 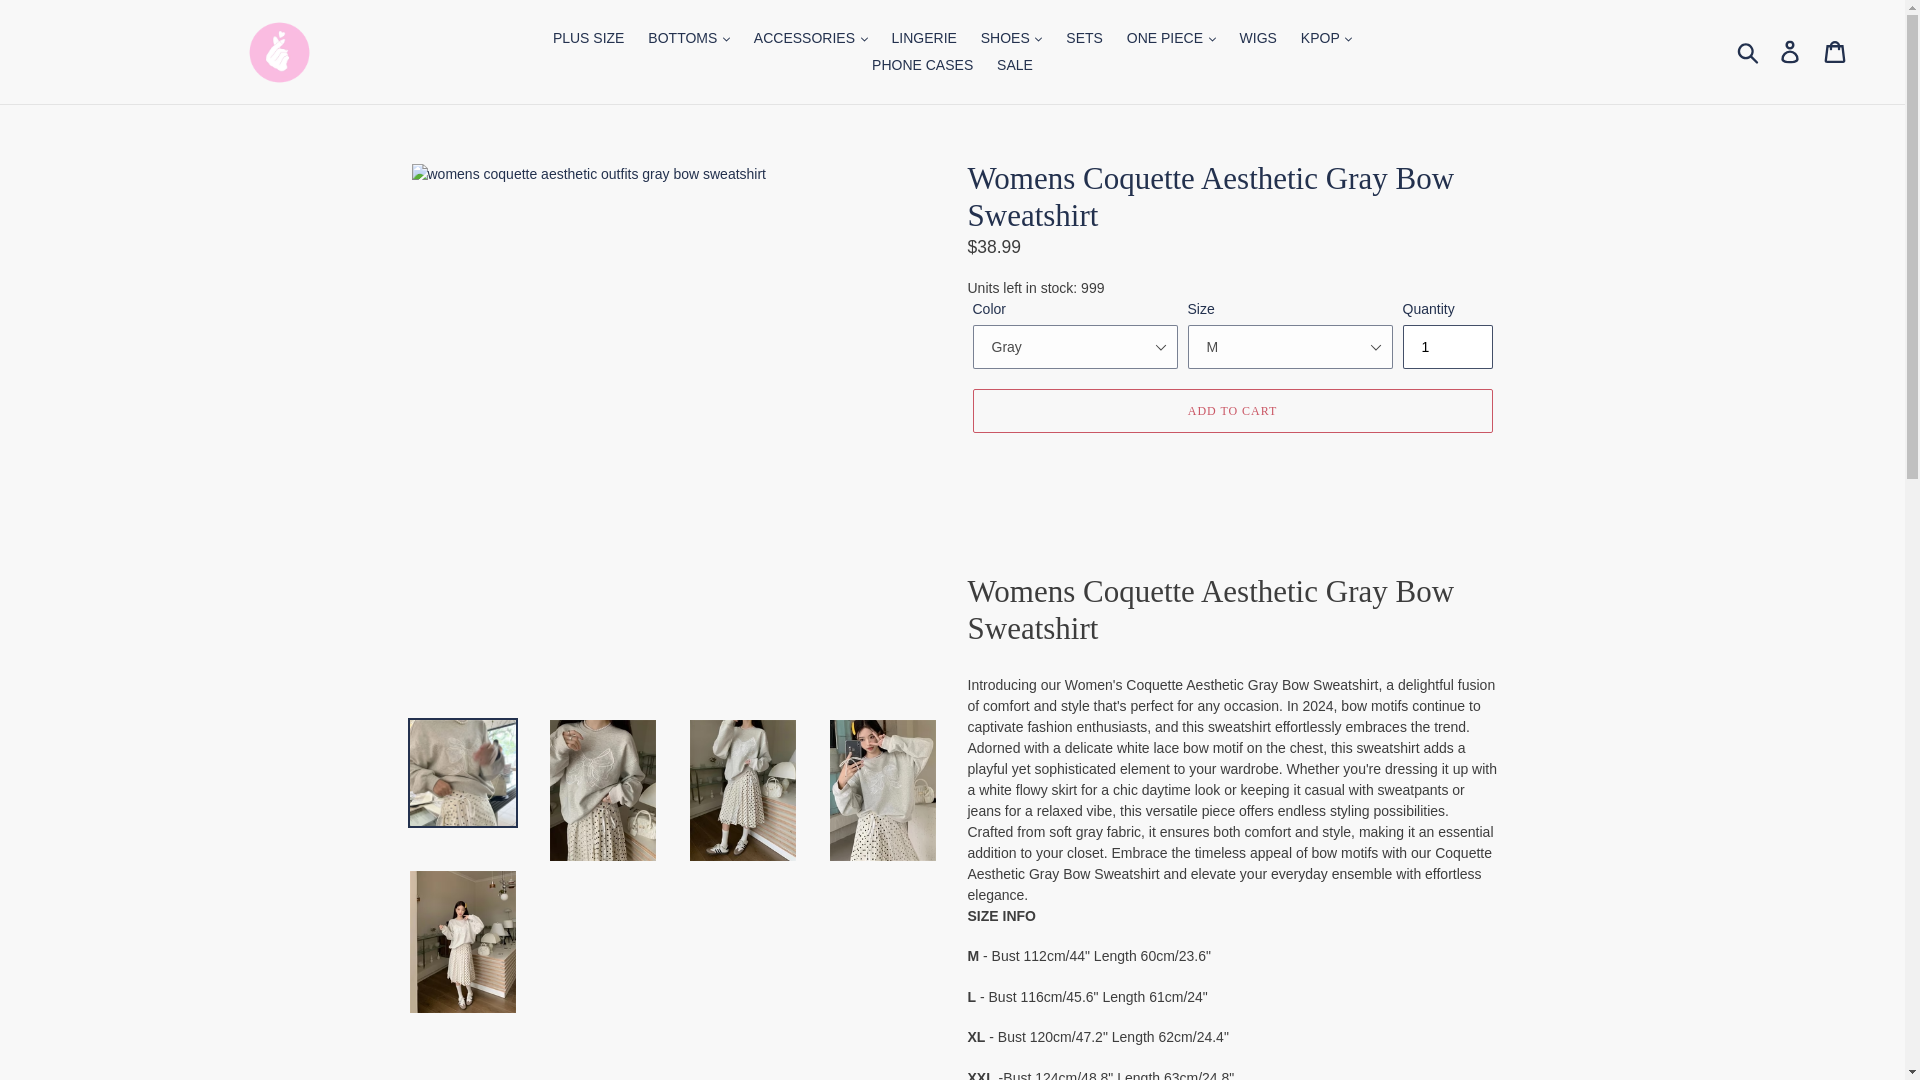 What do you see at coordinates (589, 38) in the screenshot?
I see `PLUS SIZE` at bounding box center [589, 38].